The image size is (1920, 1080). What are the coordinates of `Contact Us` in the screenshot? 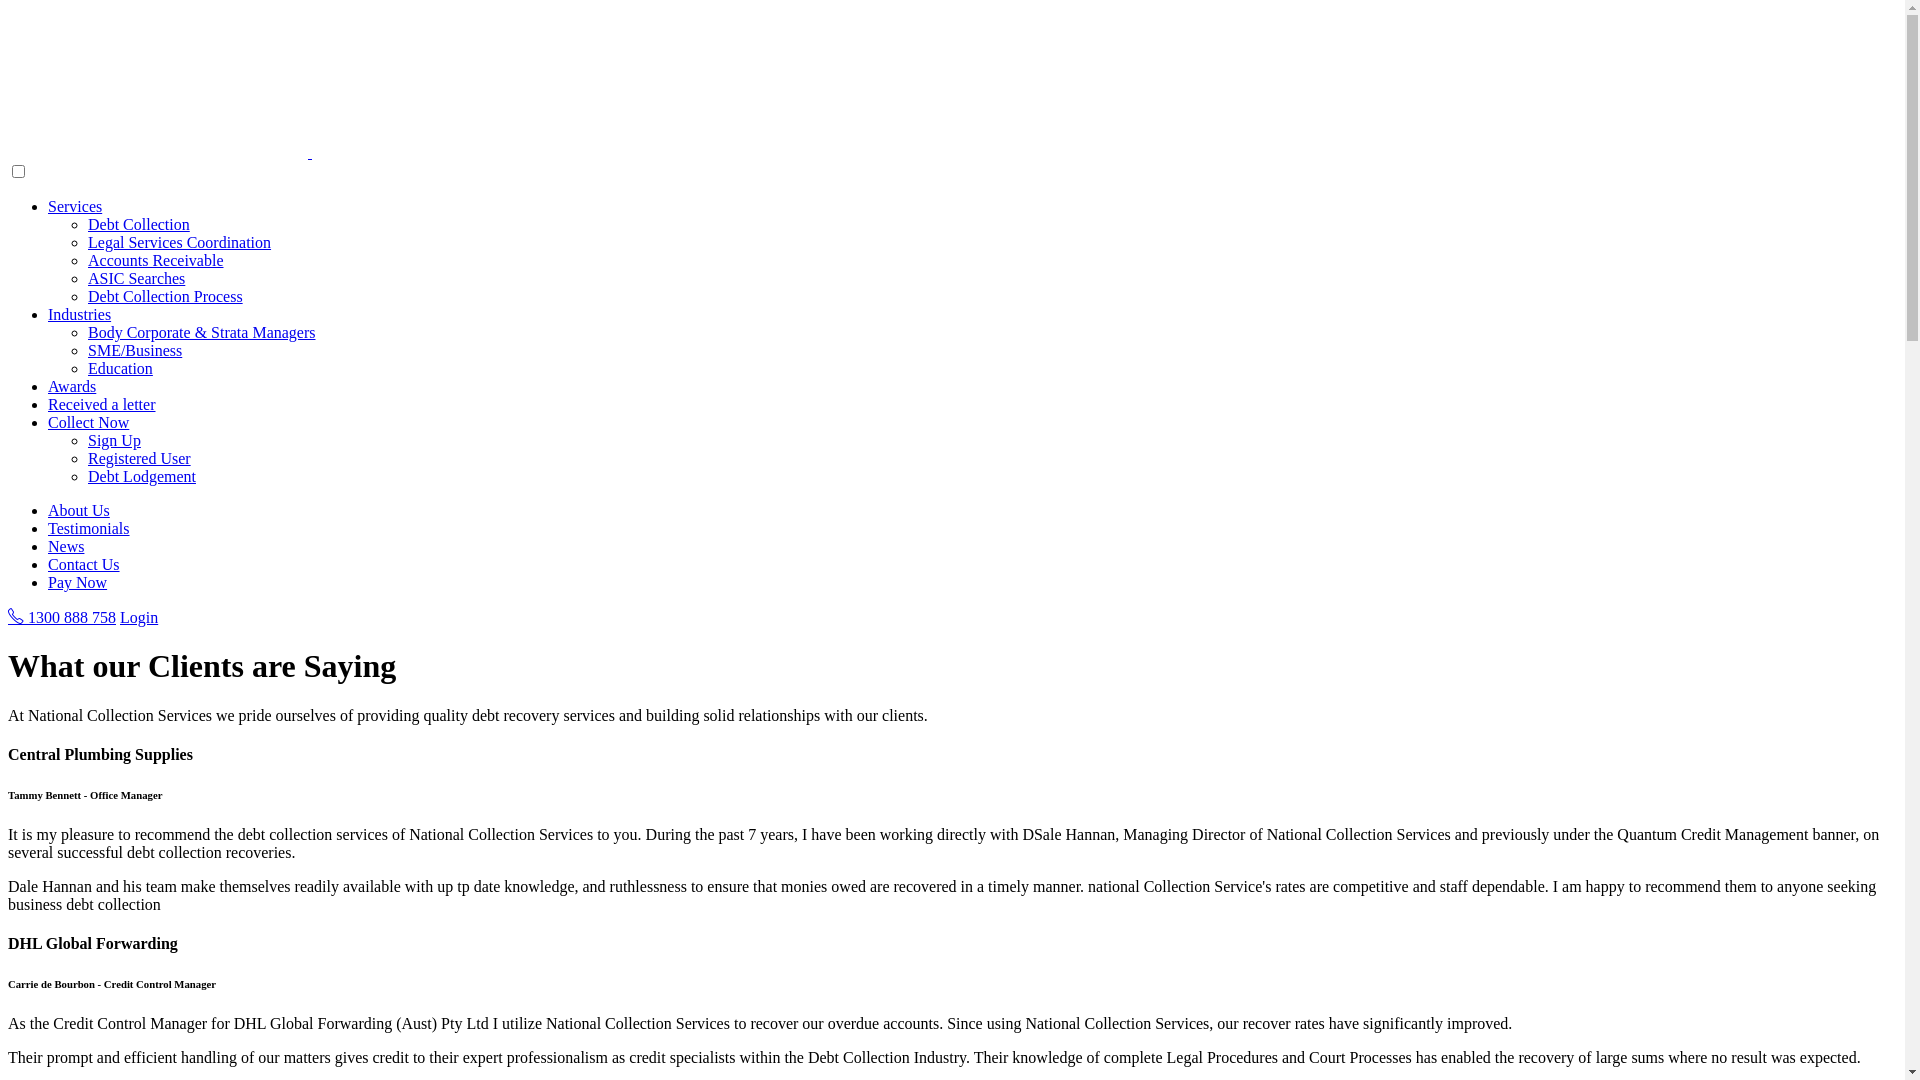 It's located at (84, 564).